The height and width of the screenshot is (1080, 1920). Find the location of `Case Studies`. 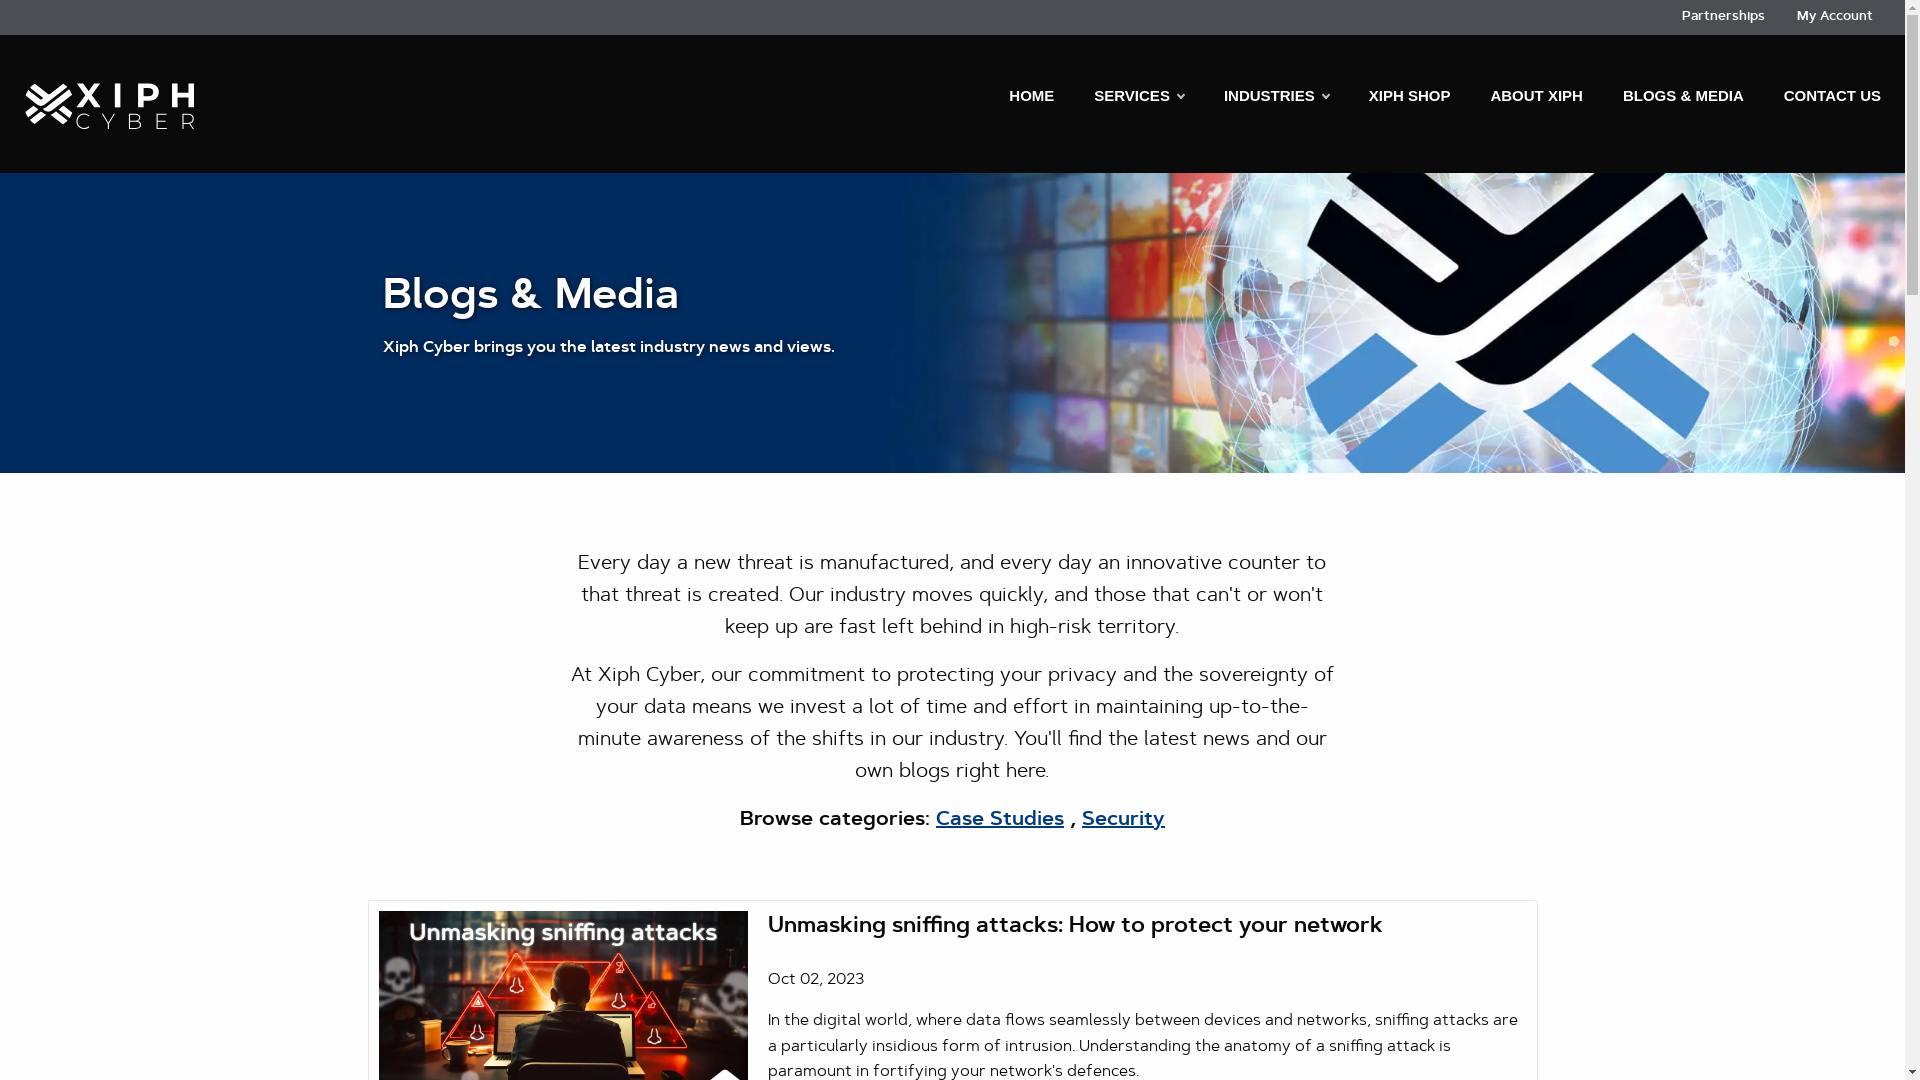

Case Studies is located at coordinates (1000, 820).